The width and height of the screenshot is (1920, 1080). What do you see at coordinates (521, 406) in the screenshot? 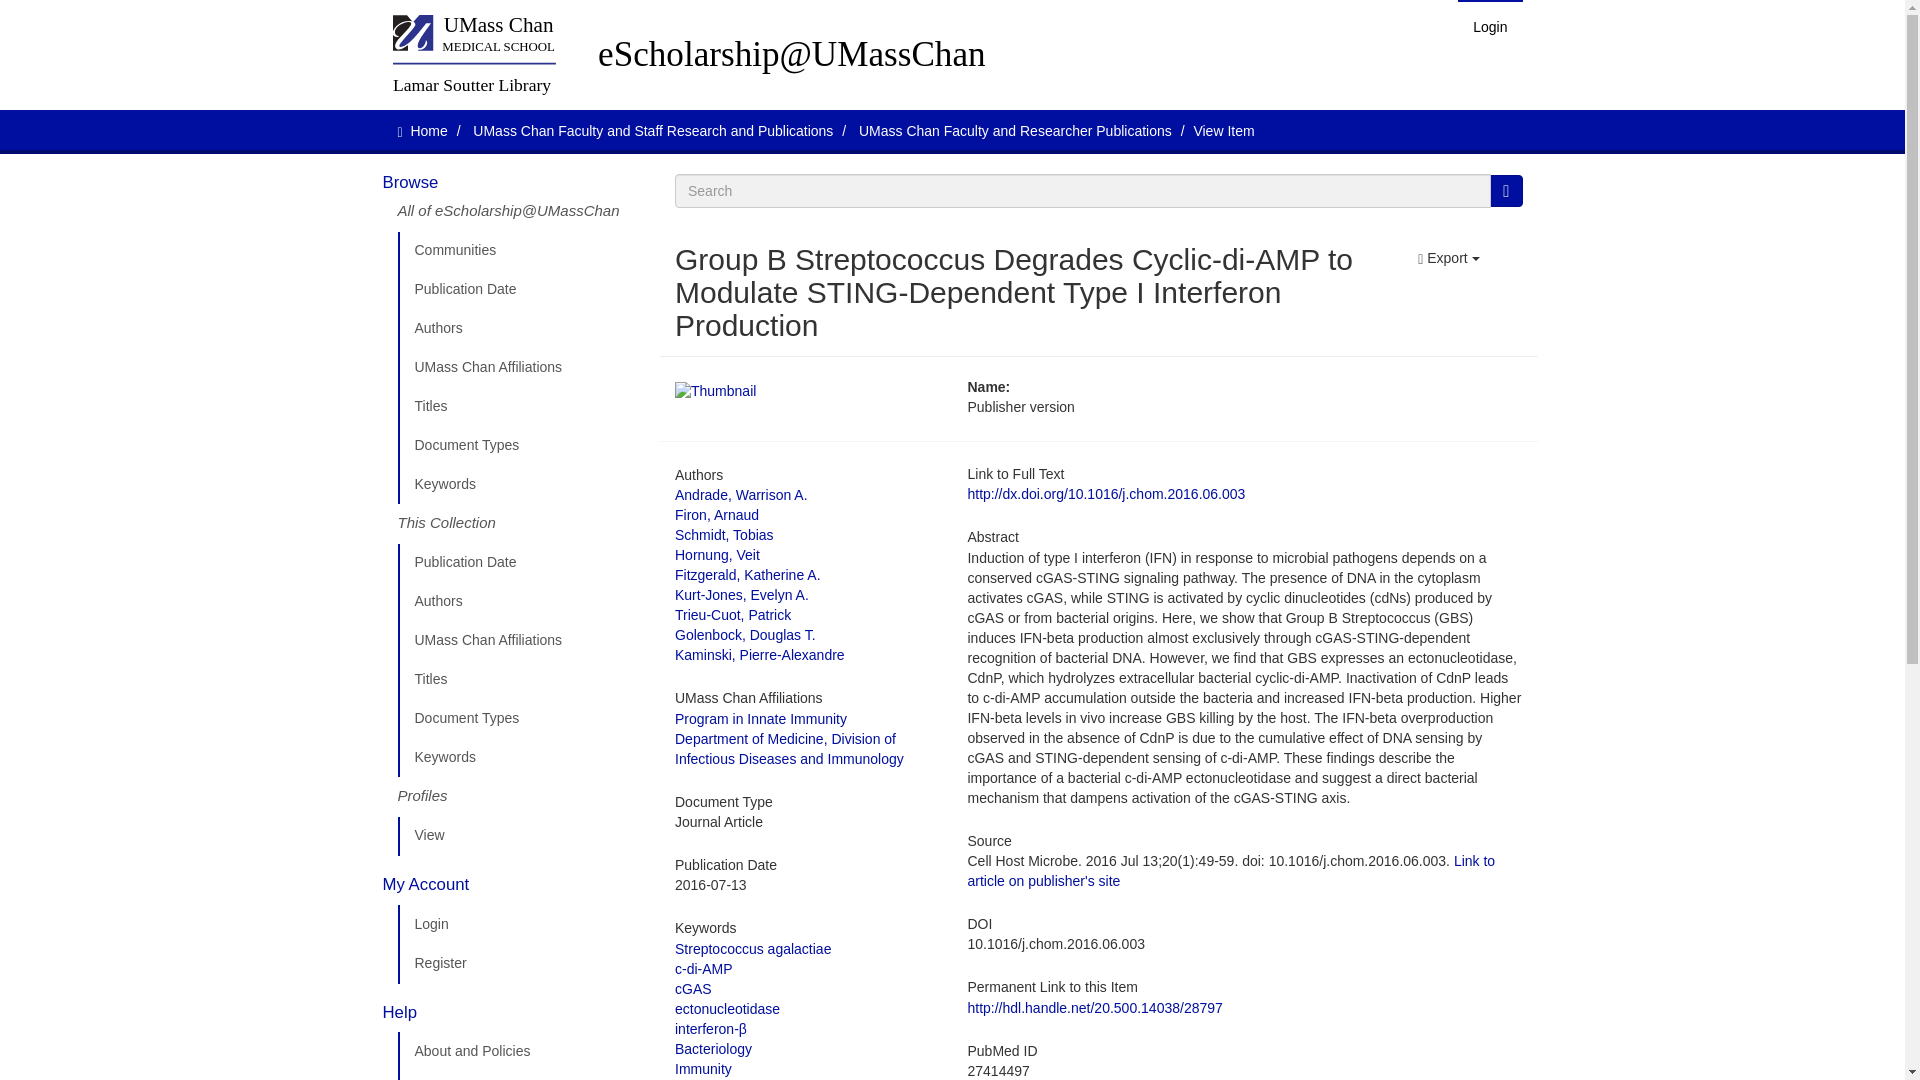
I see `Titles` at bounding box center [521, 406].